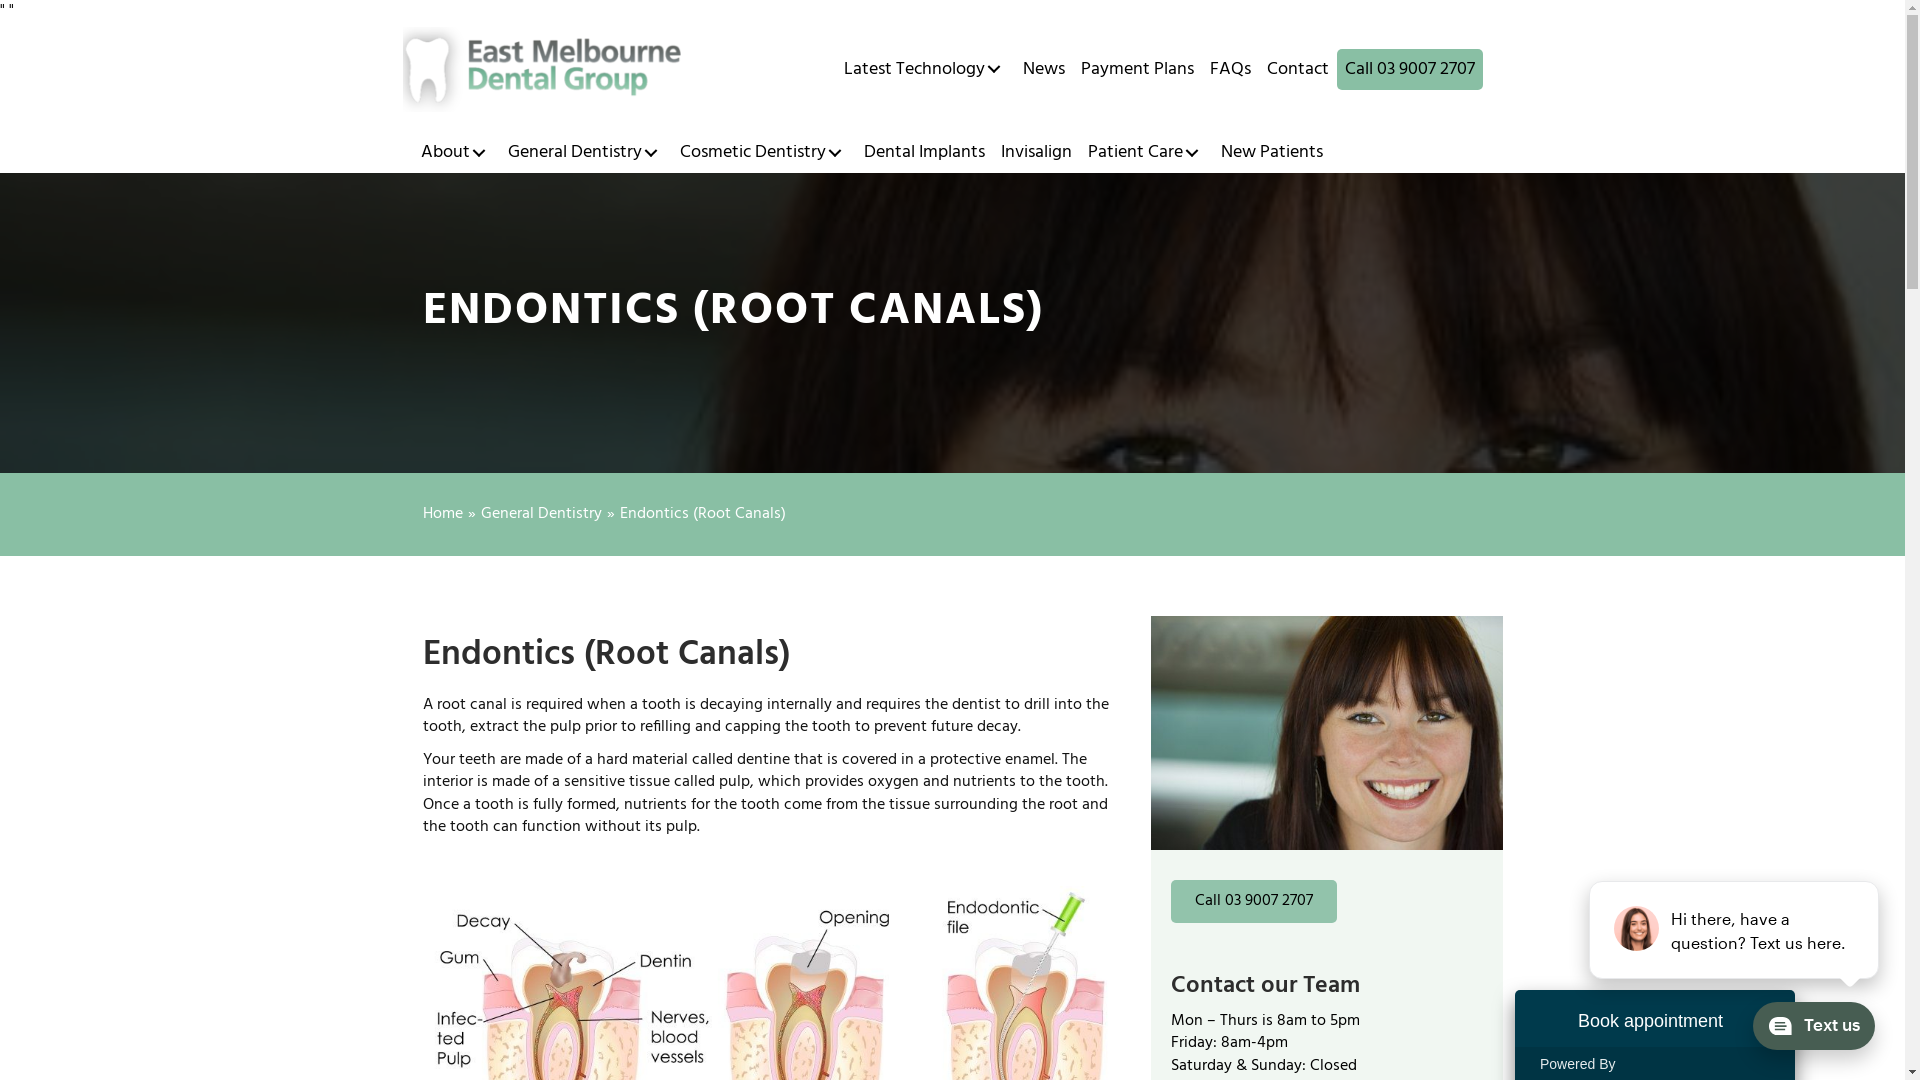 The width and height of the screenshot is (1920, 1080). What do you see at coordinates (926, 70) in the screenshot?
I see `Latest Technology` at bounding box center [926, 70].